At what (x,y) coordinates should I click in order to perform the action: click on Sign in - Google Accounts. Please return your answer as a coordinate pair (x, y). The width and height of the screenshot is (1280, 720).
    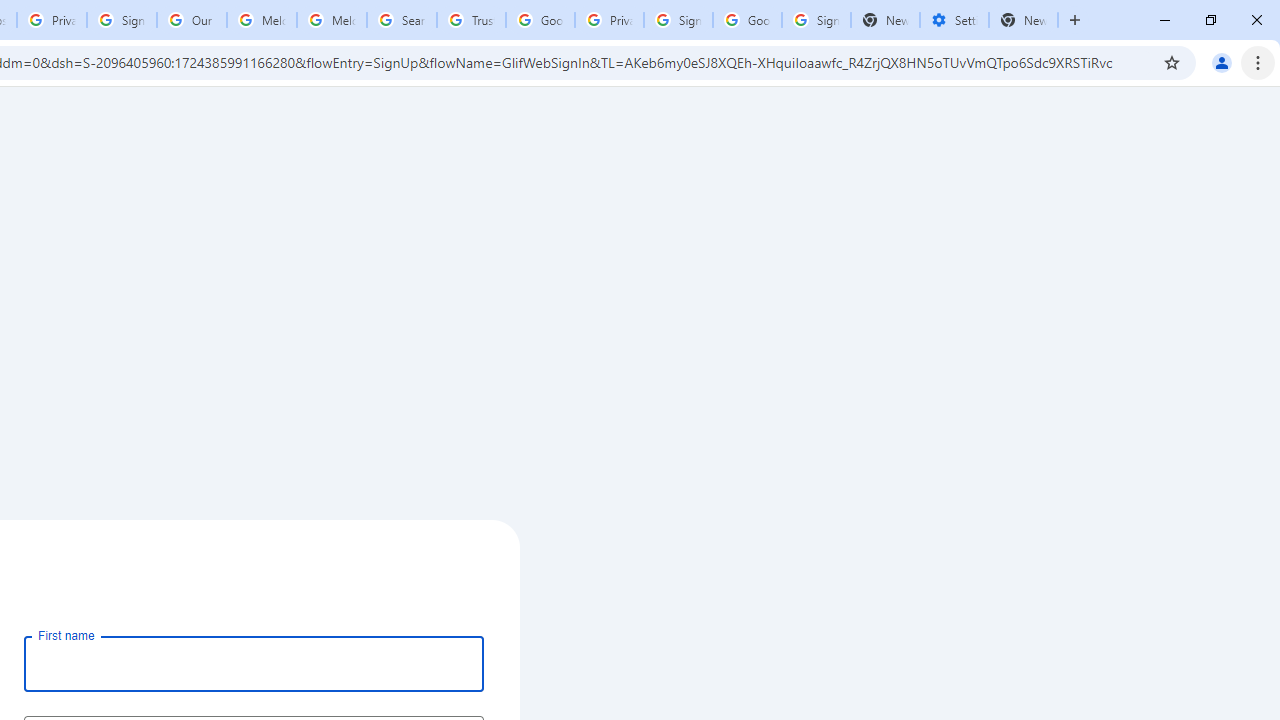
    Looking at the image, I should click on (122, 20).